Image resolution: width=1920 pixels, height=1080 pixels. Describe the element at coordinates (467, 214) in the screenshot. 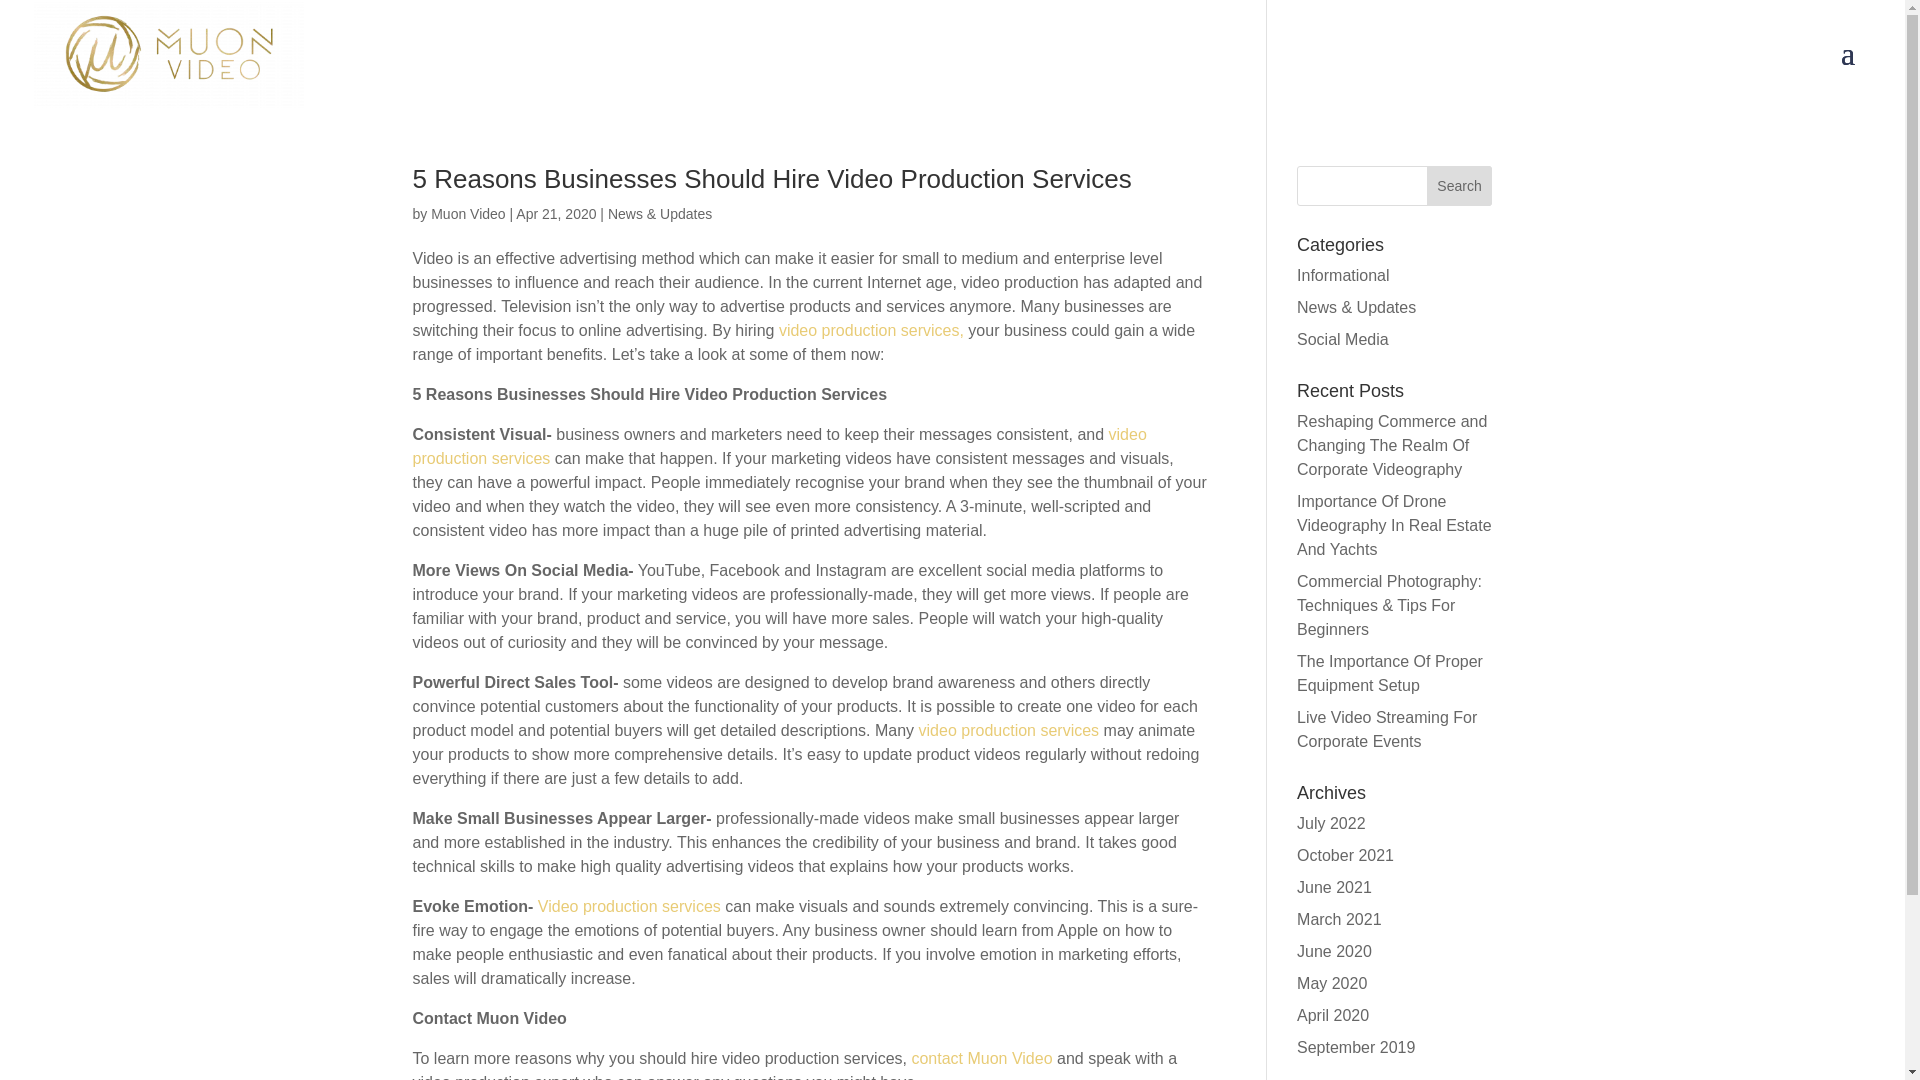

I see `Muon Video` at that location.